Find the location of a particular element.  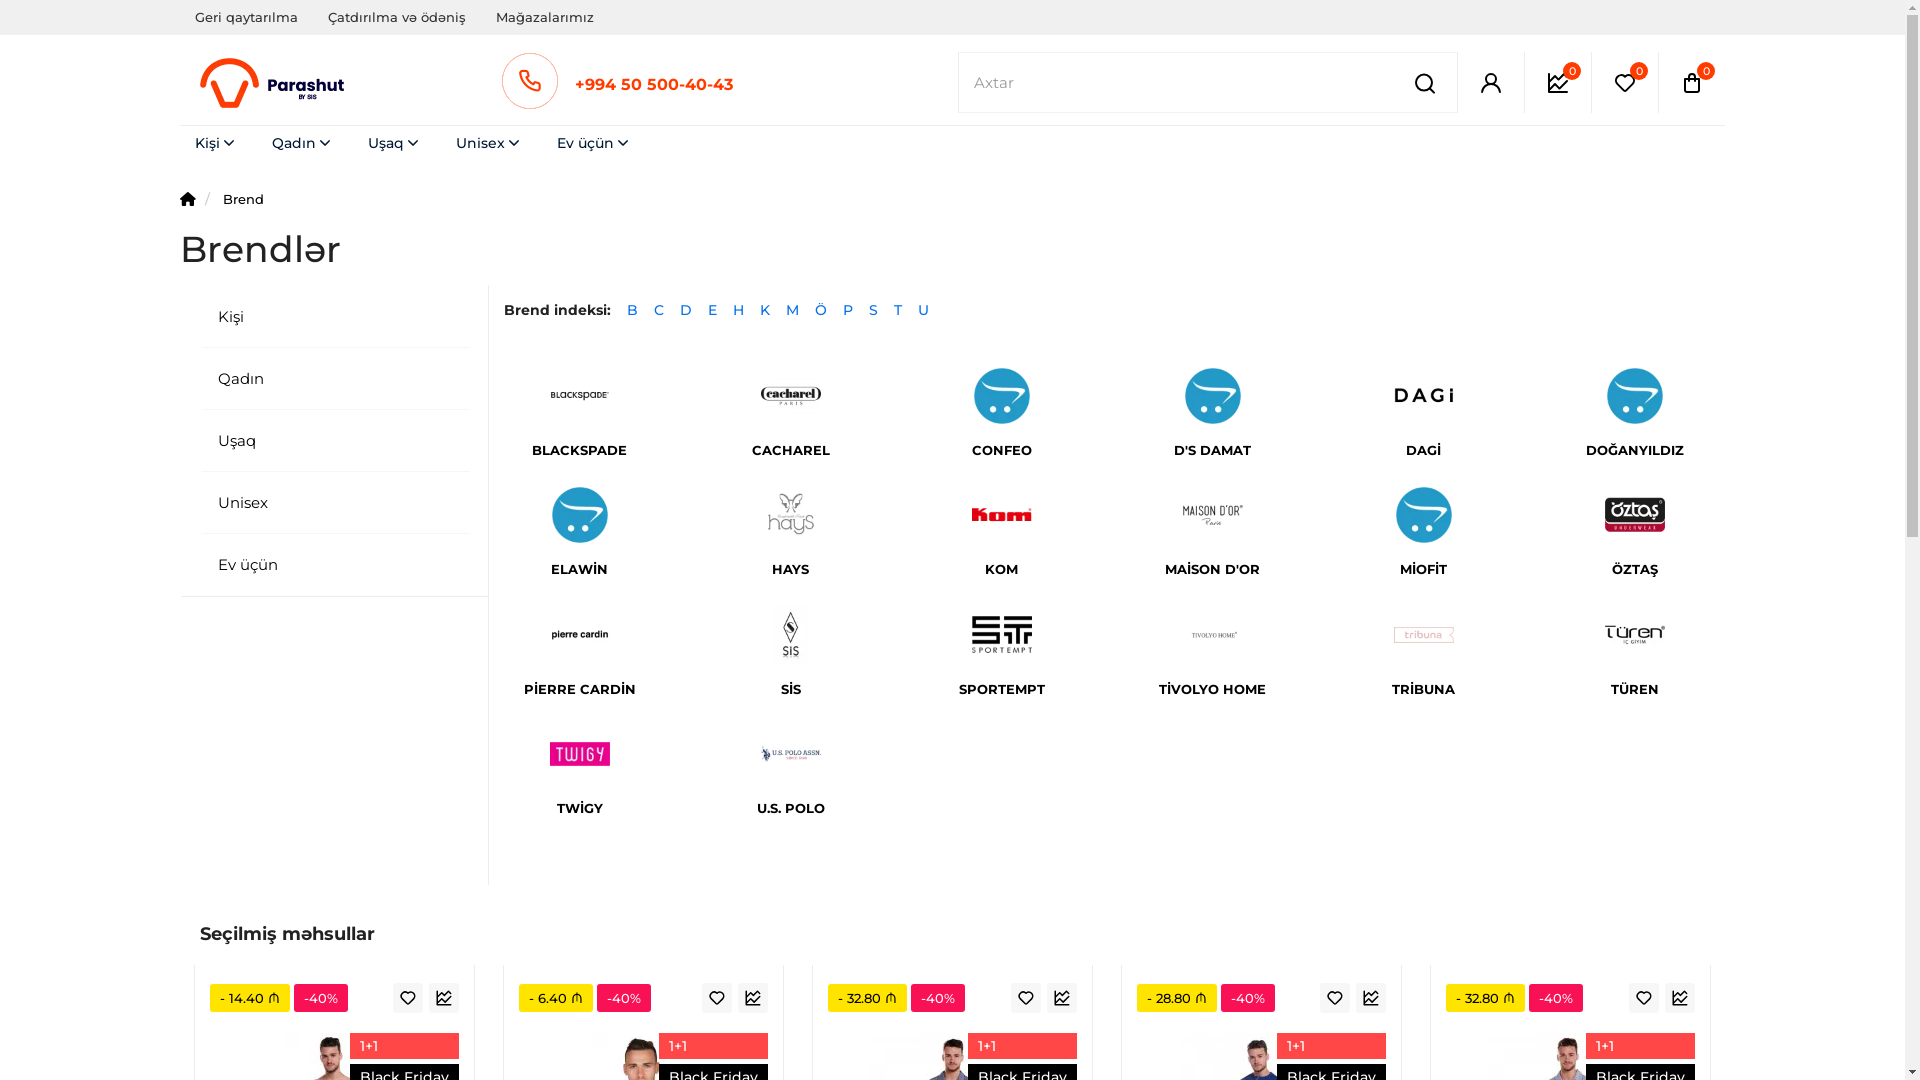

Unisex is located at coordinates (334, 502).